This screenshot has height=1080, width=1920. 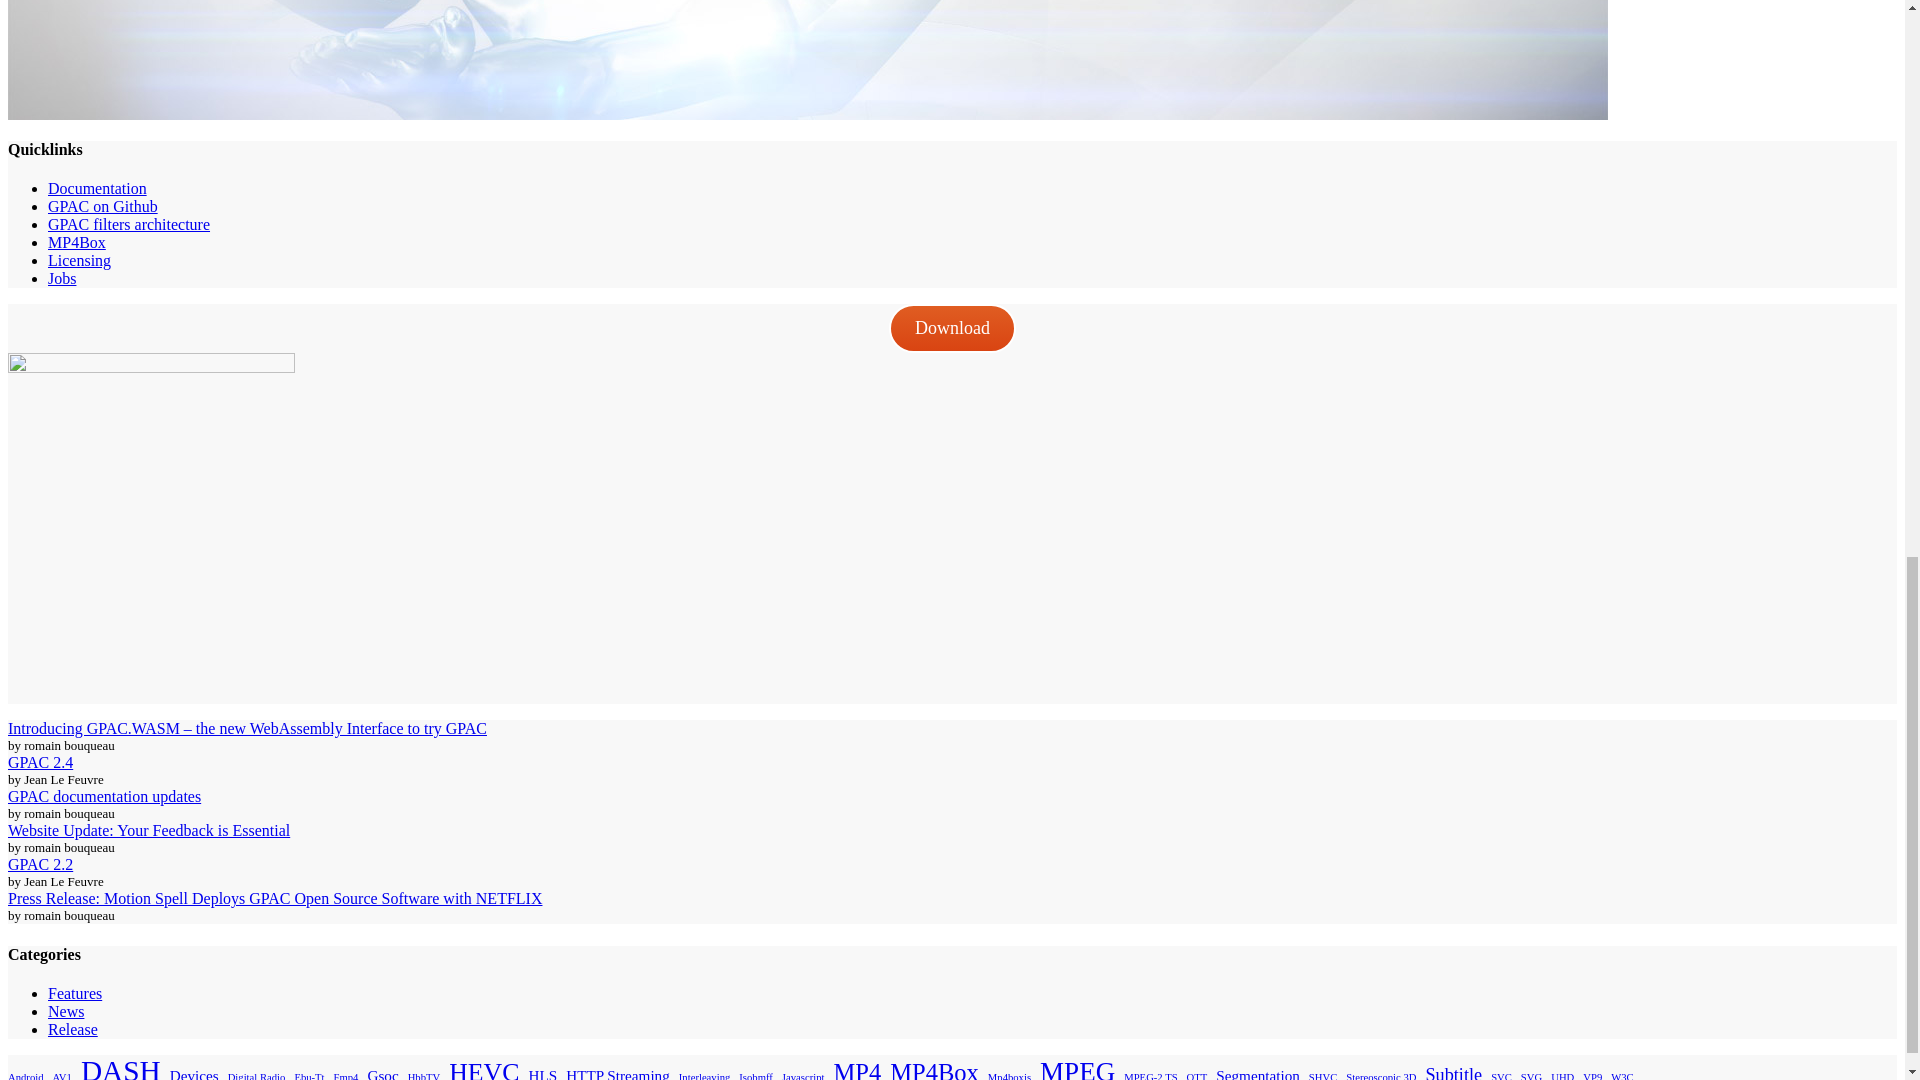 What do you see at coordinates (80, 260) in the screenshot?
I see `Licensing` at bounding box center [80, 260].